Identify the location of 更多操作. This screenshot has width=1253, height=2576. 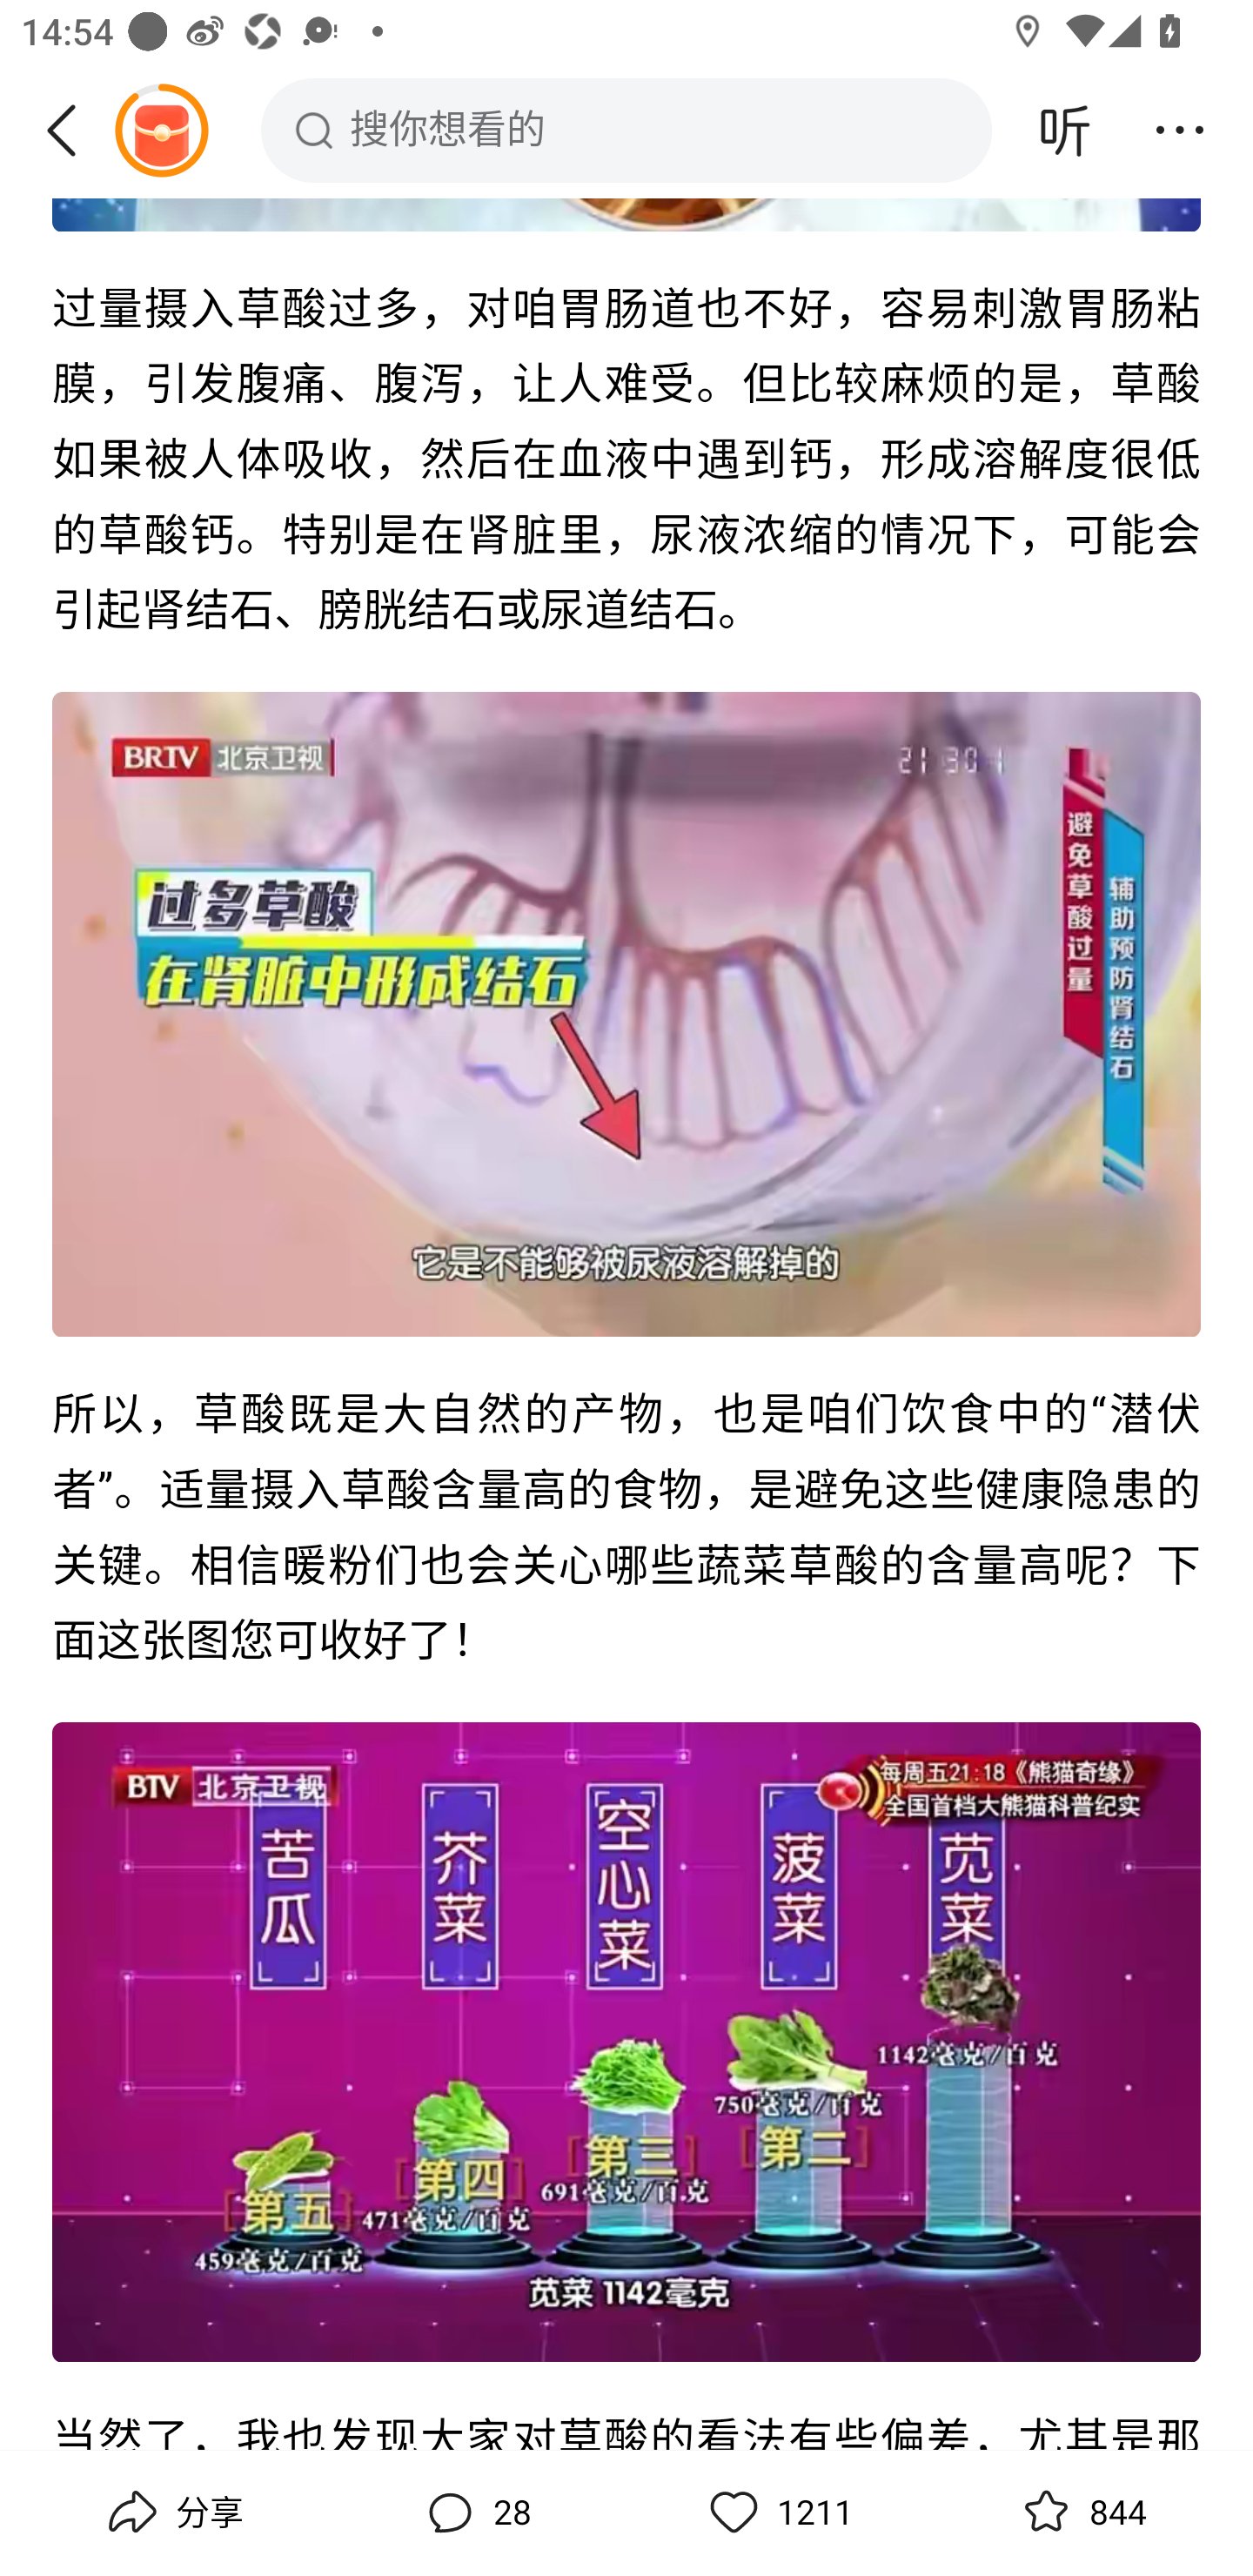
(1180, 130).